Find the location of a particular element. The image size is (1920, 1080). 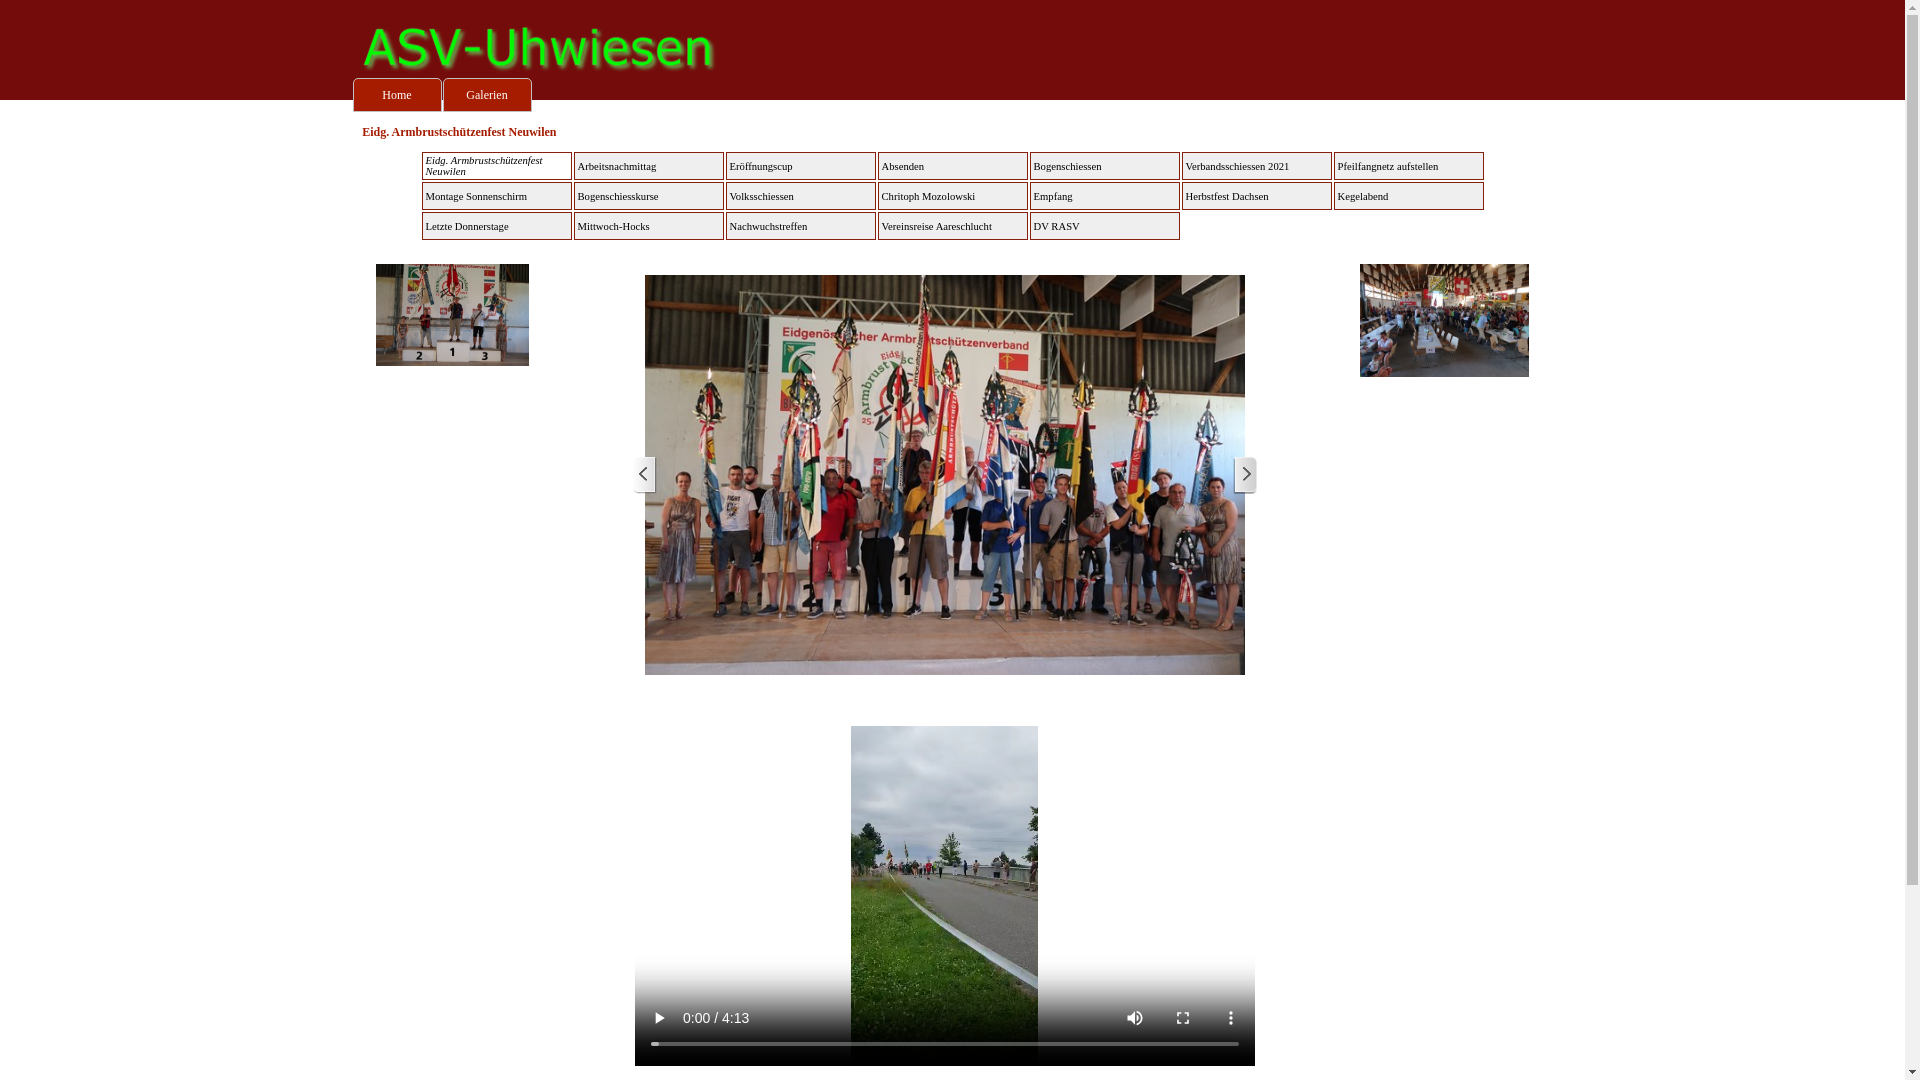

Herbstfest Dachsen is located at coordinates (1257, 196).